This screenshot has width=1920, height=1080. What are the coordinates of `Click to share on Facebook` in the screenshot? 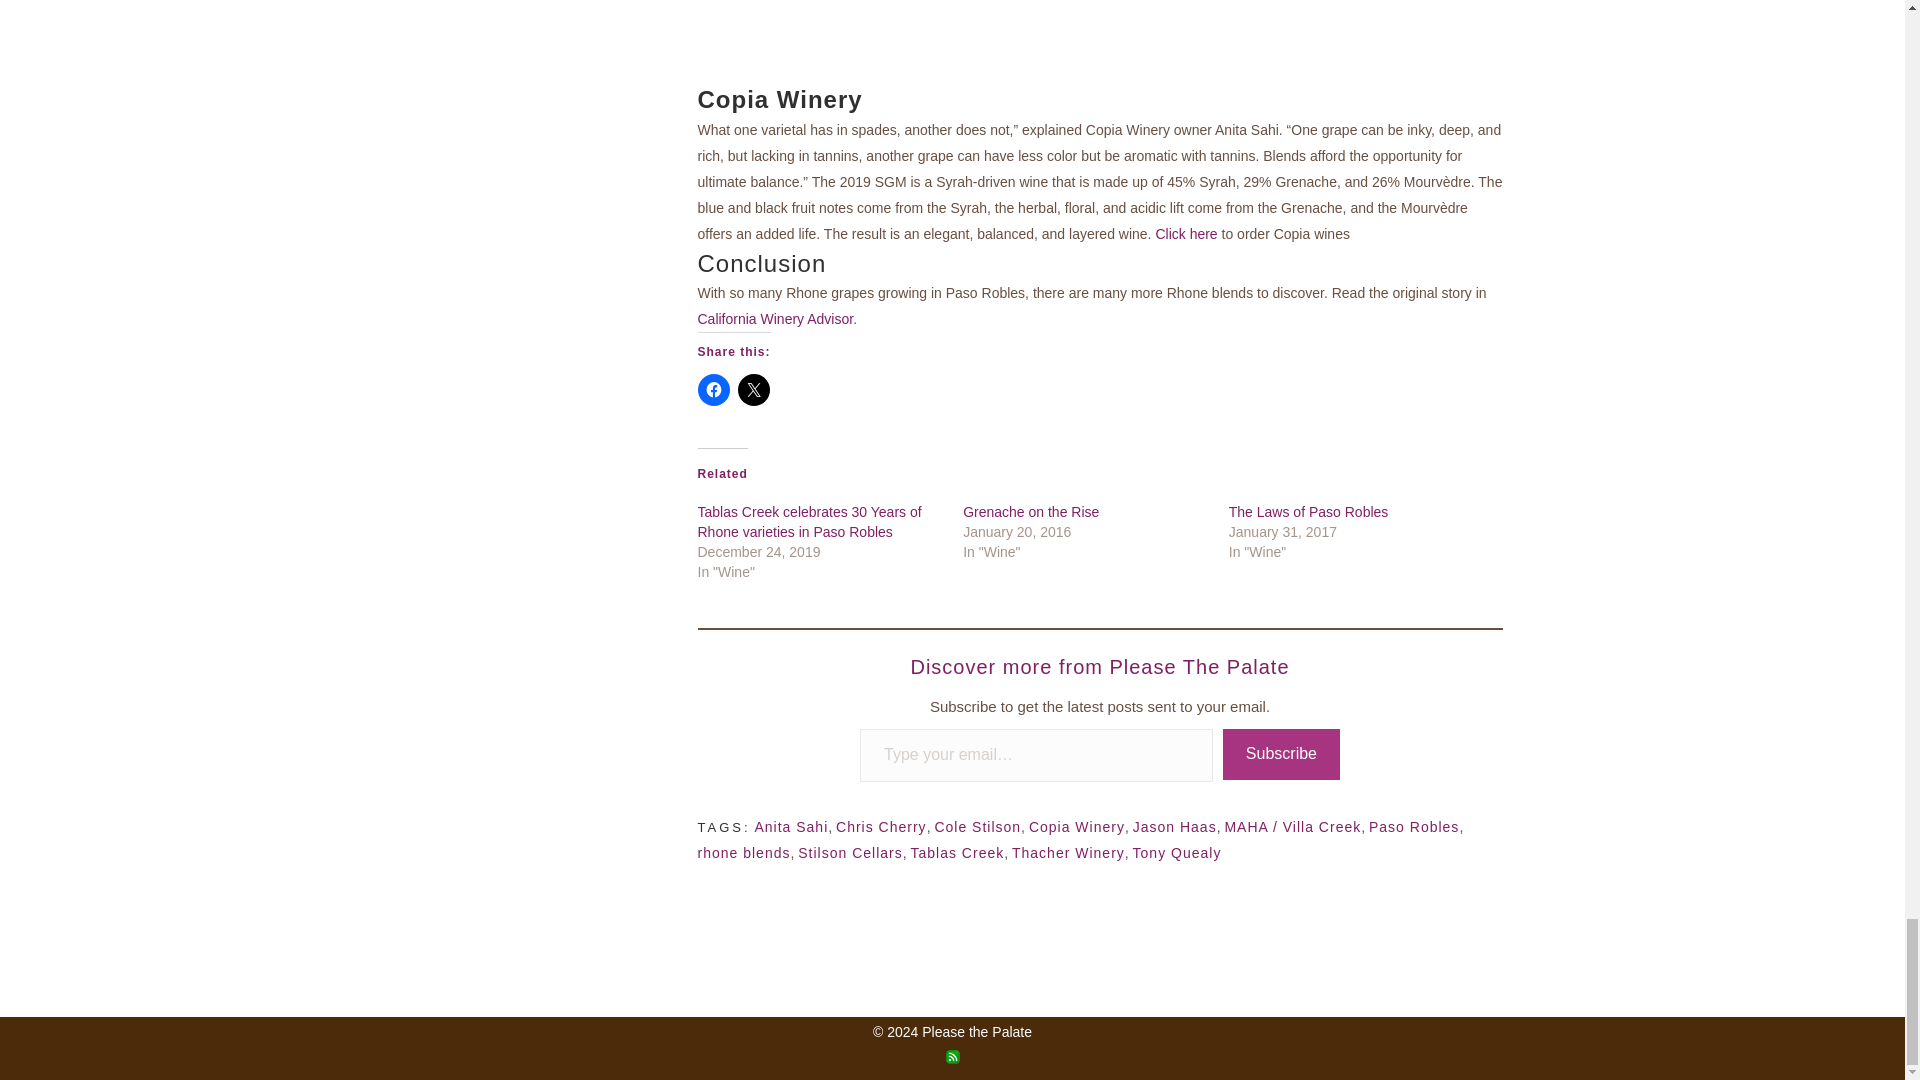 It's located at (714, 390).